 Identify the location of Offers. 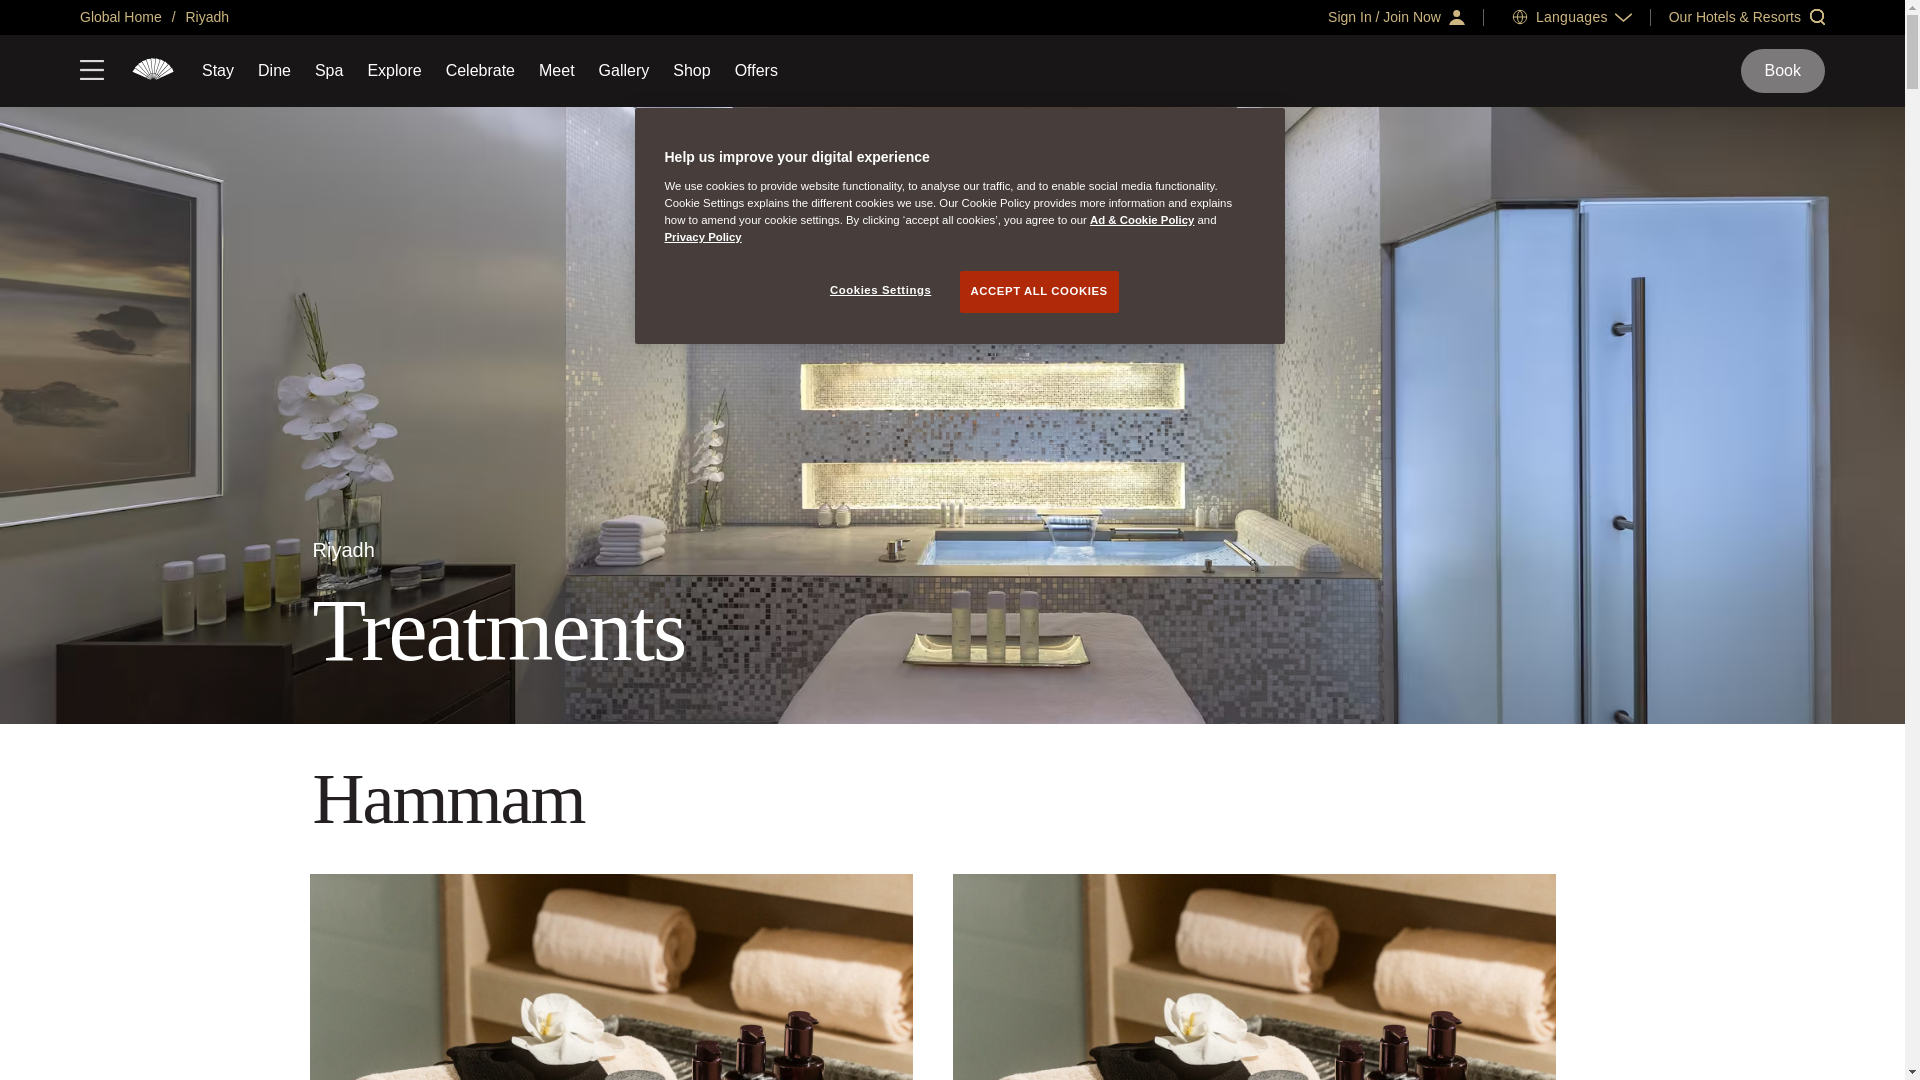
(756, 70).